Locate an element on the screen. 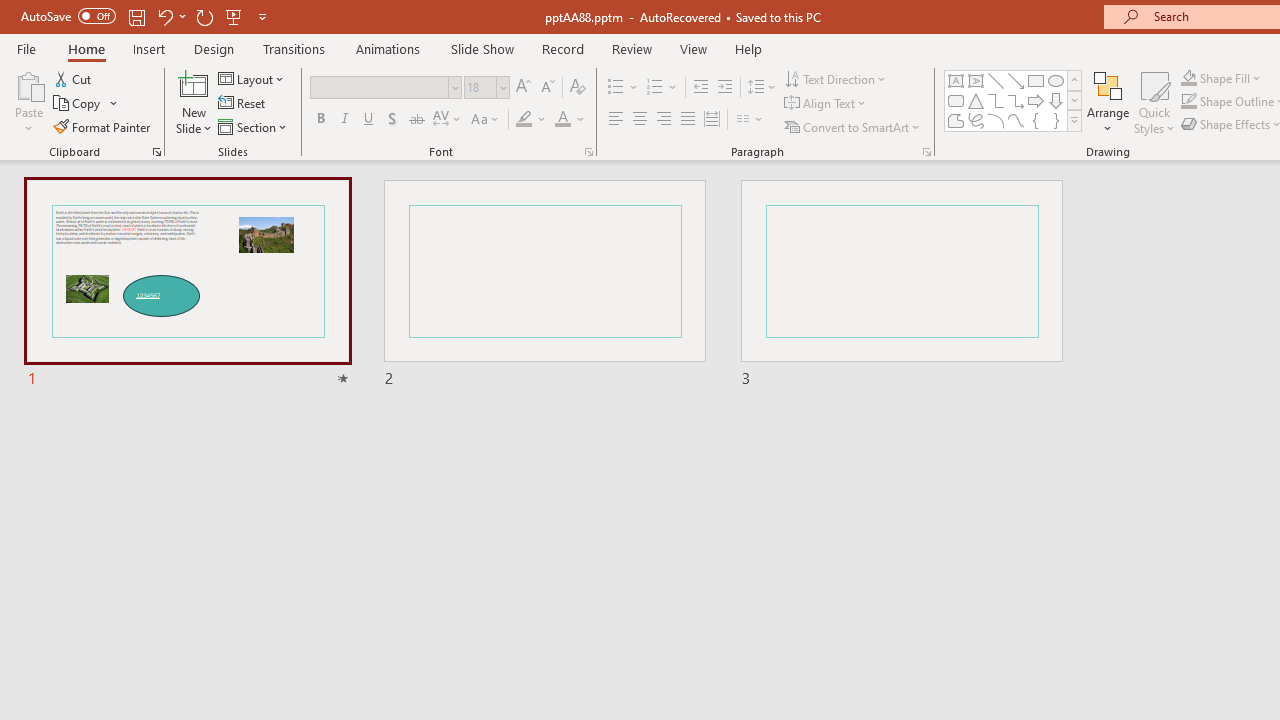 The width and height of the screenshot is (1280, 720). Font... is located at coordinates (588, 152).